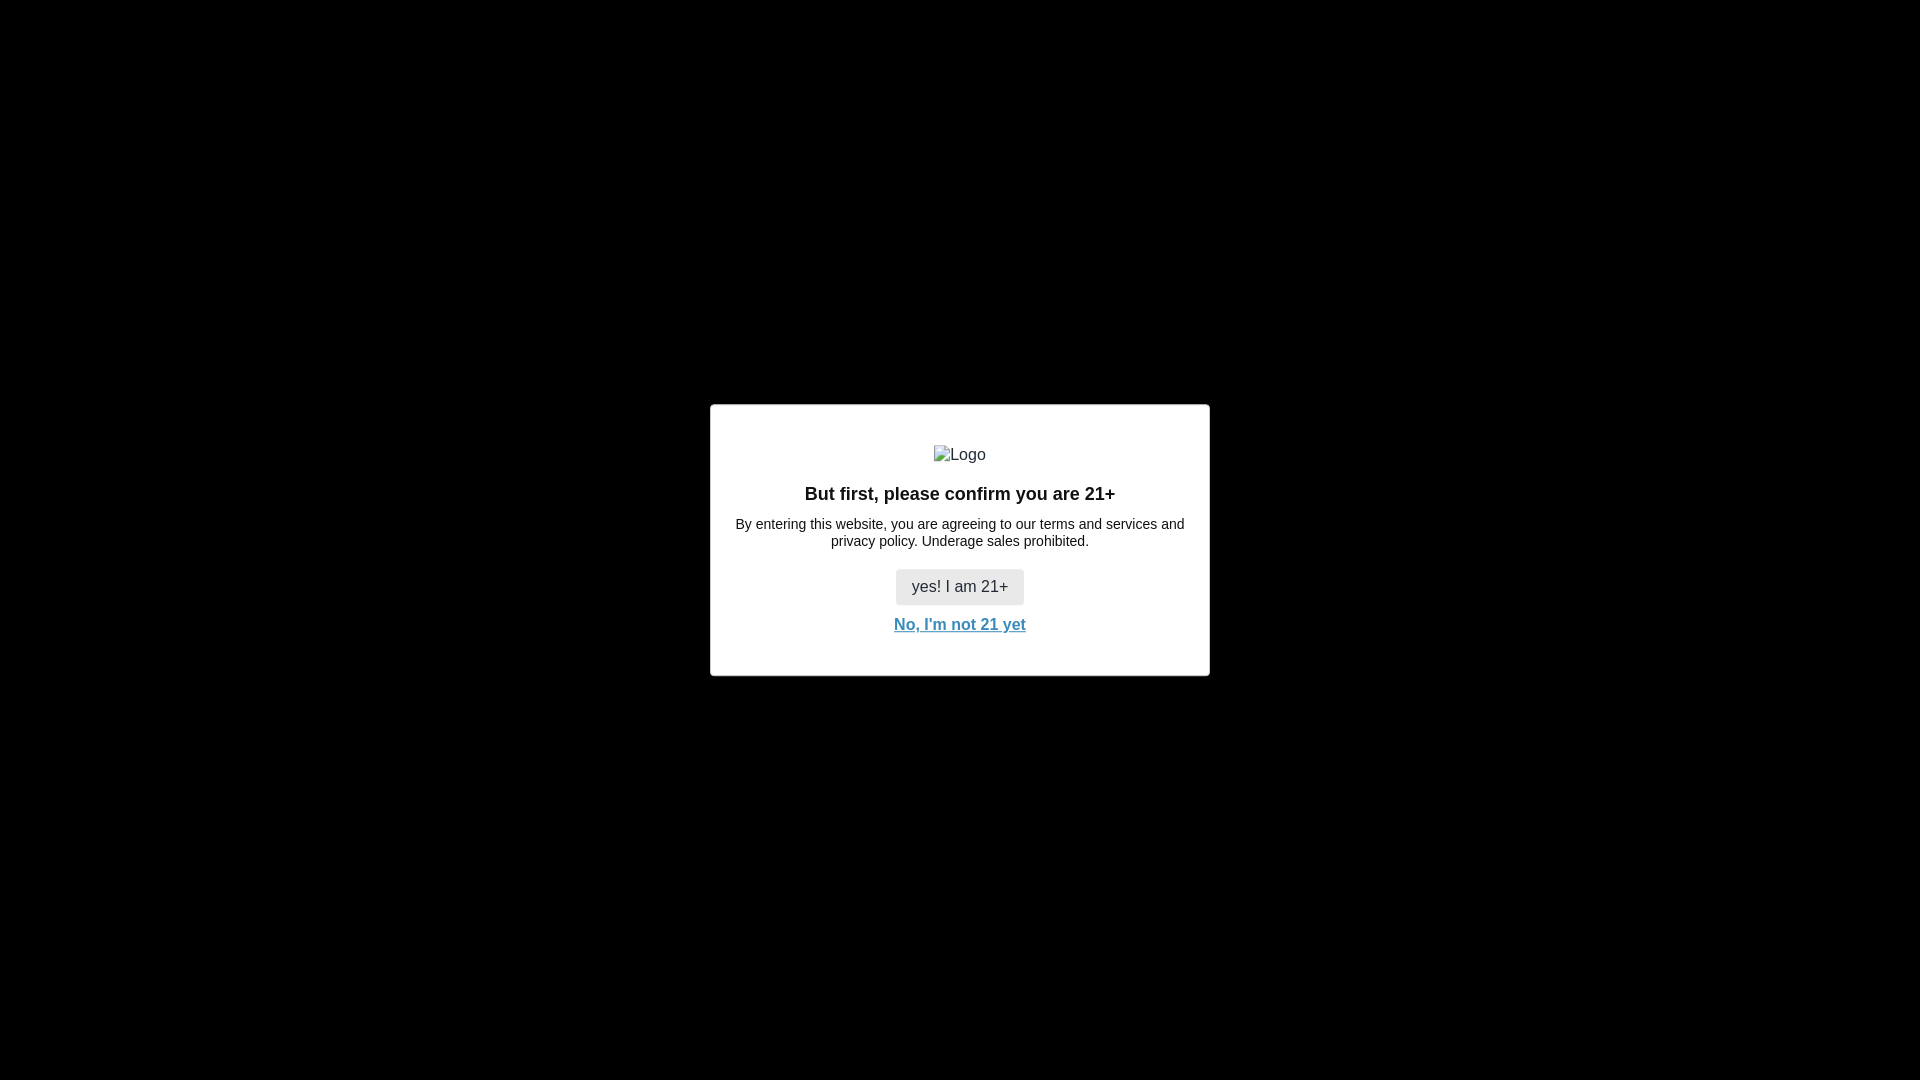 The width and height of the screenshot is (1920, 1080). I want to click on Search, so click(1763, 90).